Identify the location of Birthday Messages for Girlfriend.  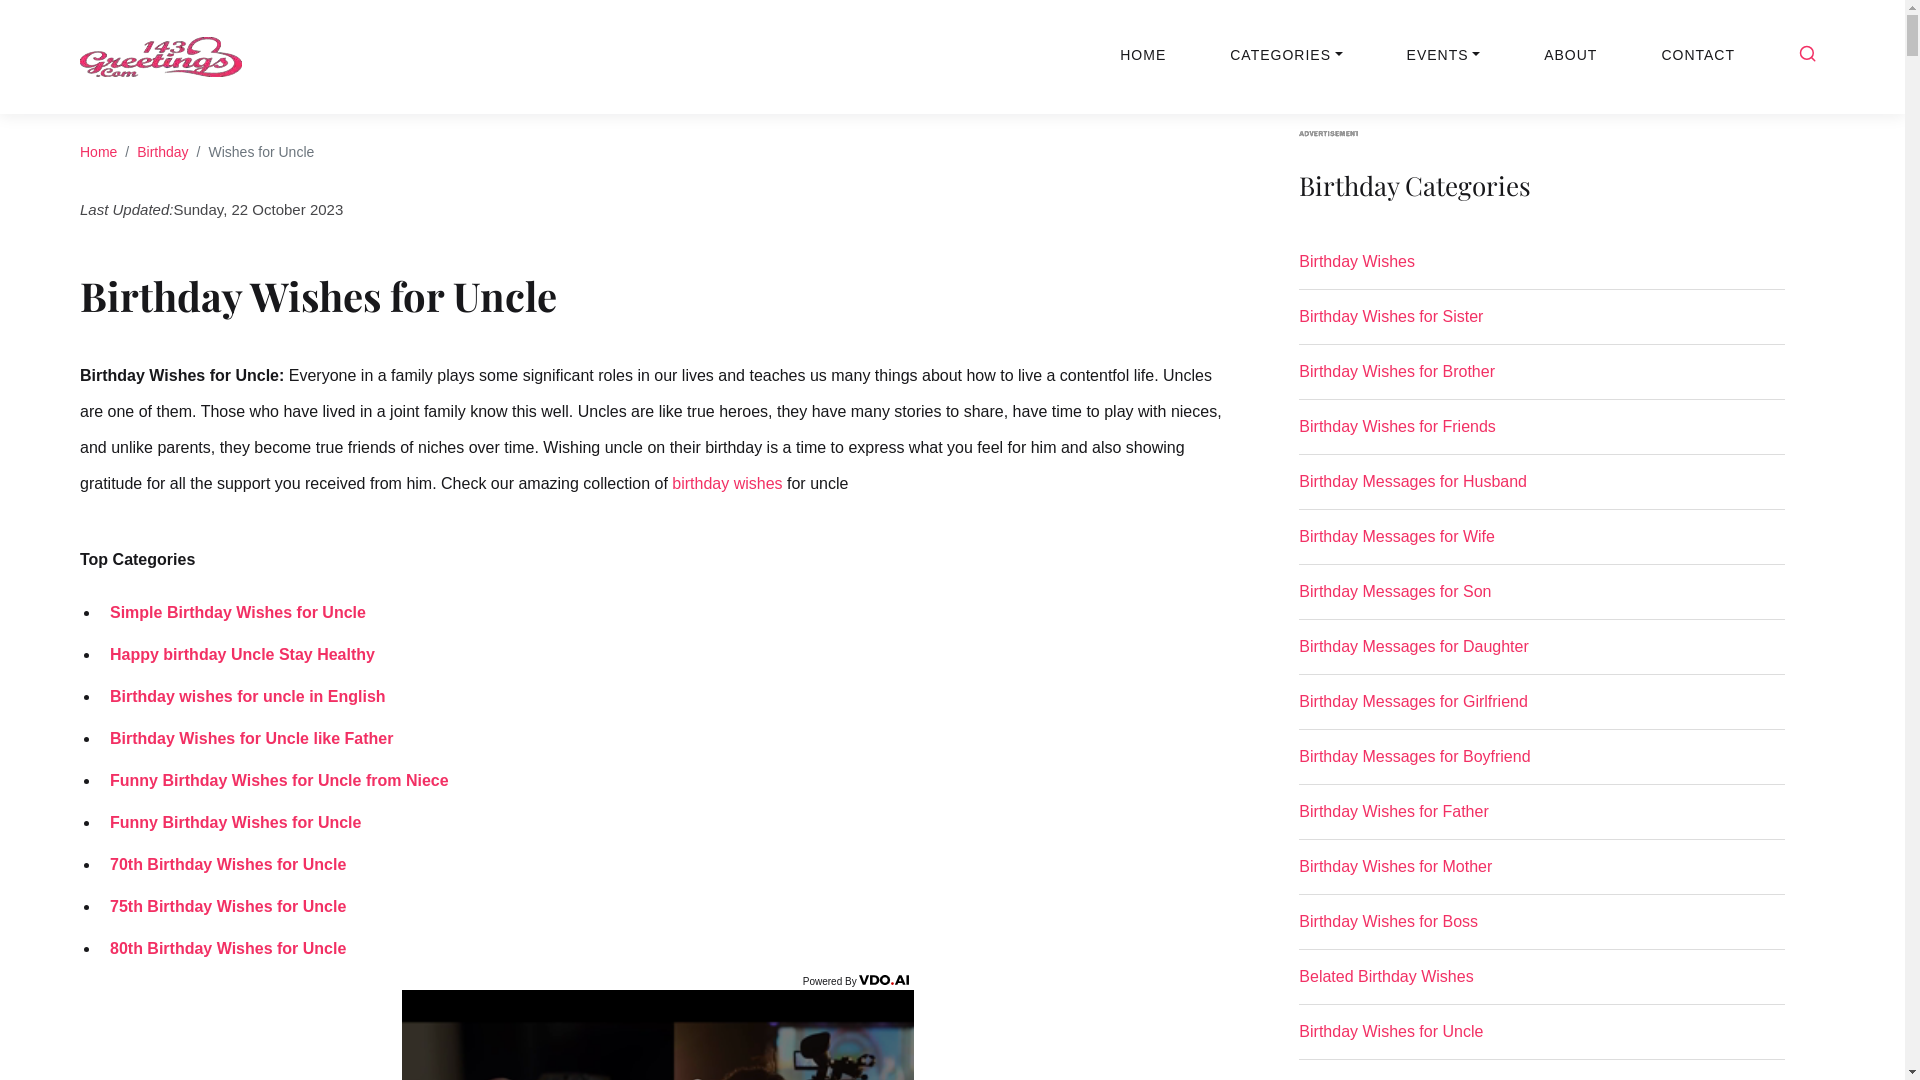
(1542, 710).